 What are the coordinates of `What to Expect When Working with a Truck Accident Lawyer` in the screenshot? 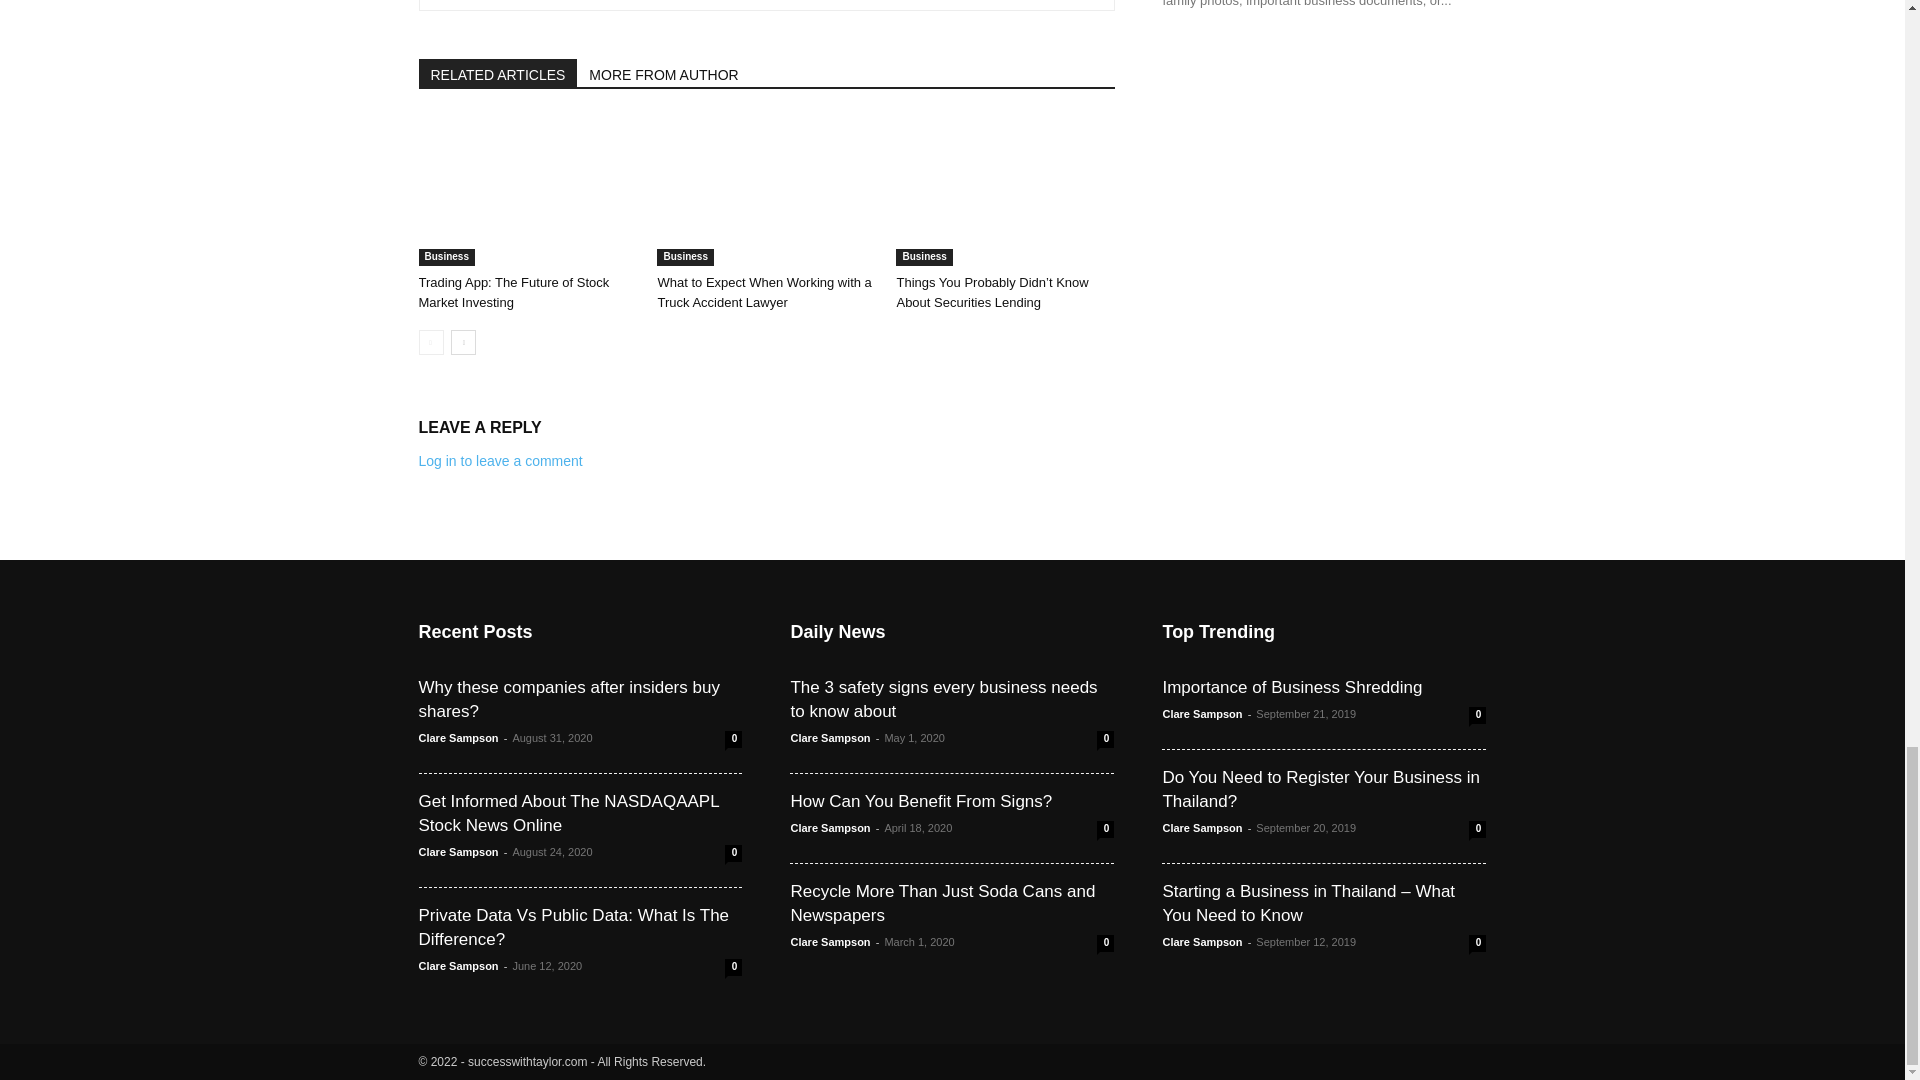 It's located at (766, 190).